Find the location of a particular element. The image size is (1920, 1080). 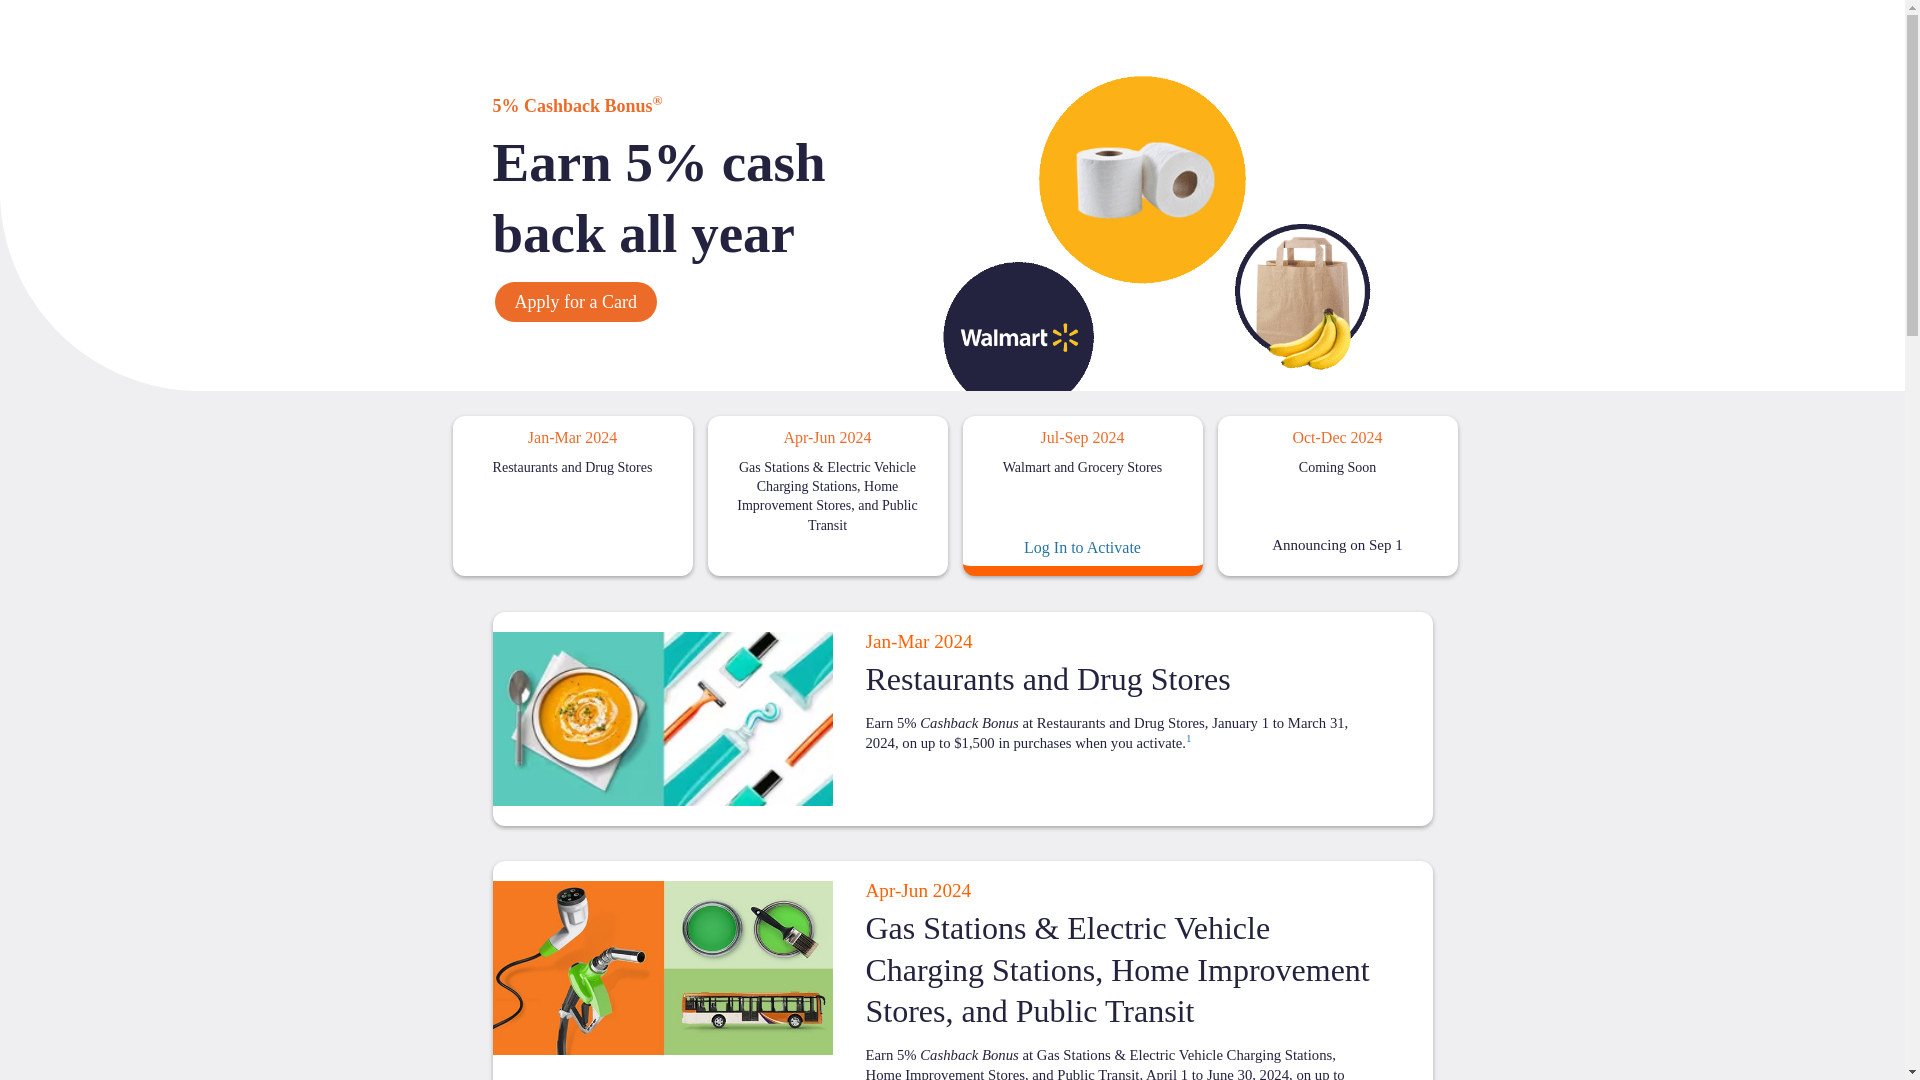

June is located at coordinates (824, 437).